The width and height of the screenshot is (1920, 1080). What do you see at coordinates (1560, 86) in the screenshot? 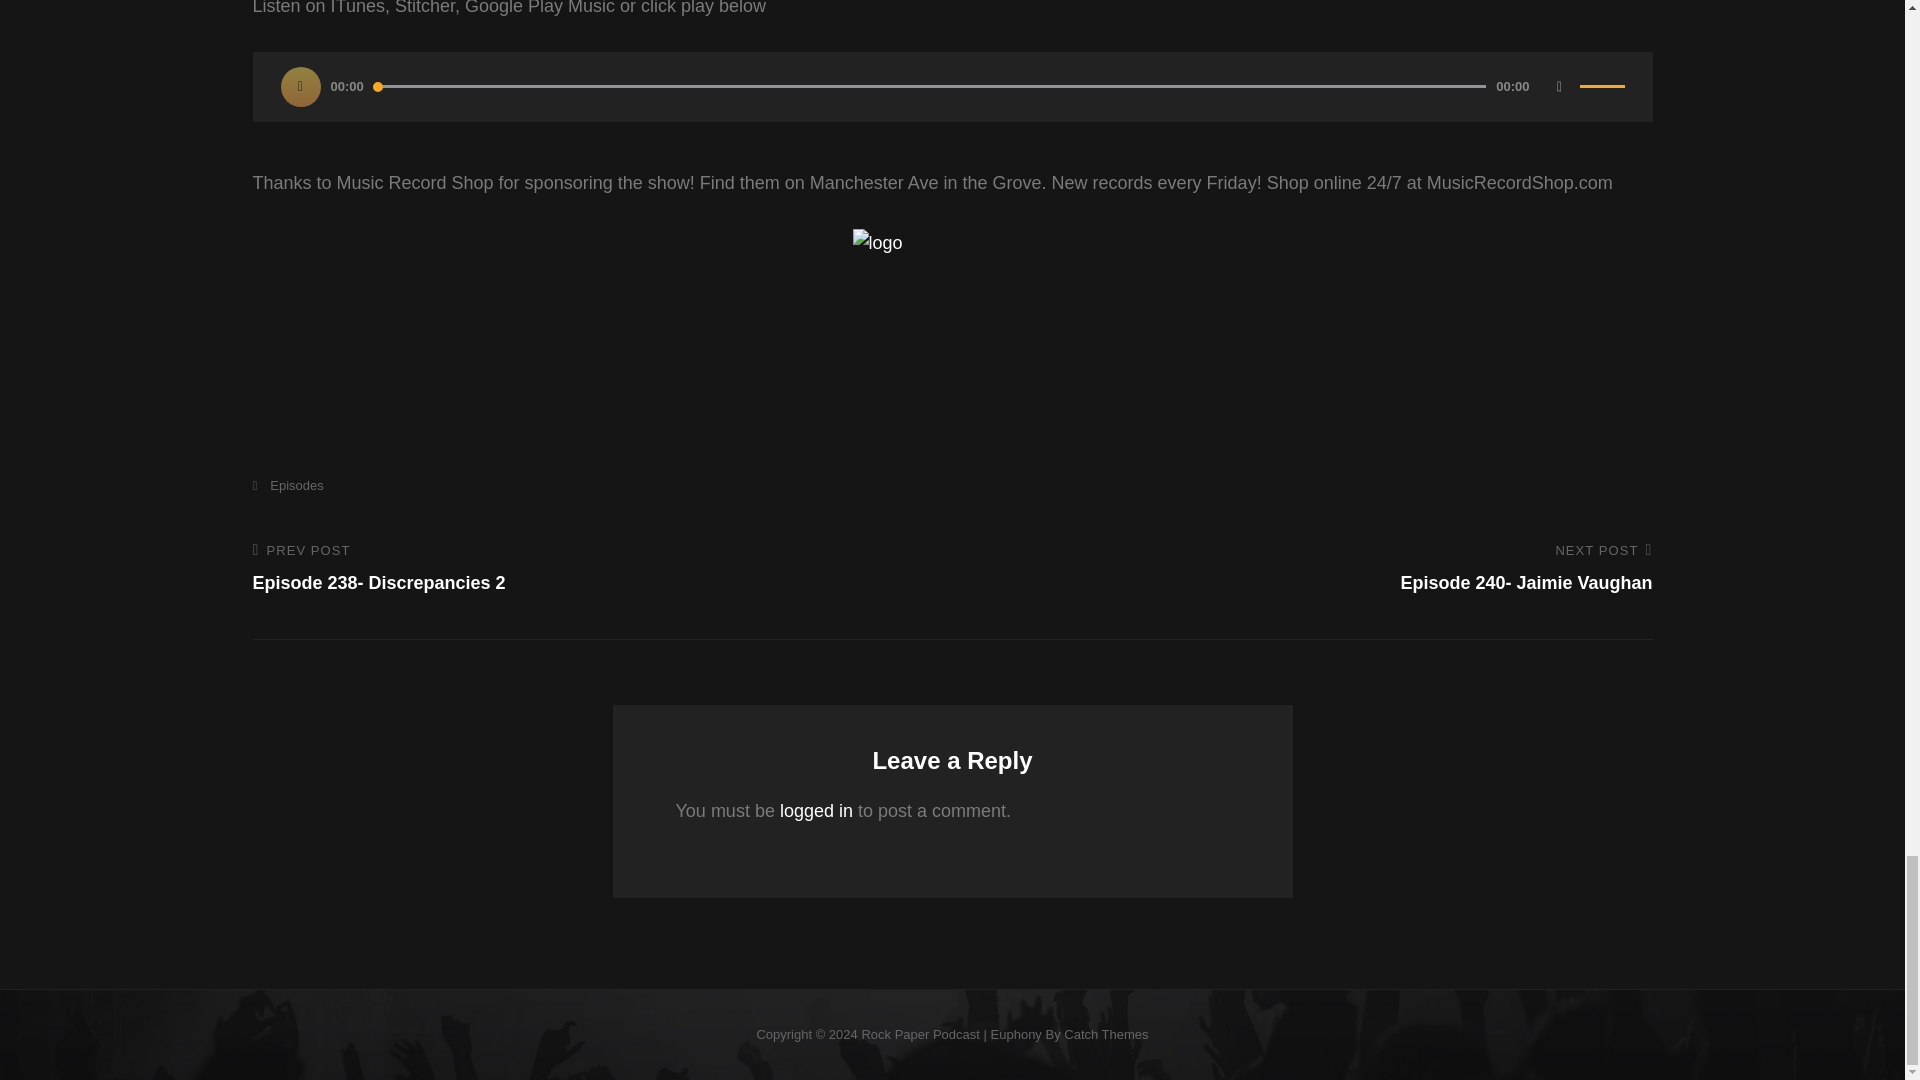
I see `Play` at bounding box center [1560, 86].